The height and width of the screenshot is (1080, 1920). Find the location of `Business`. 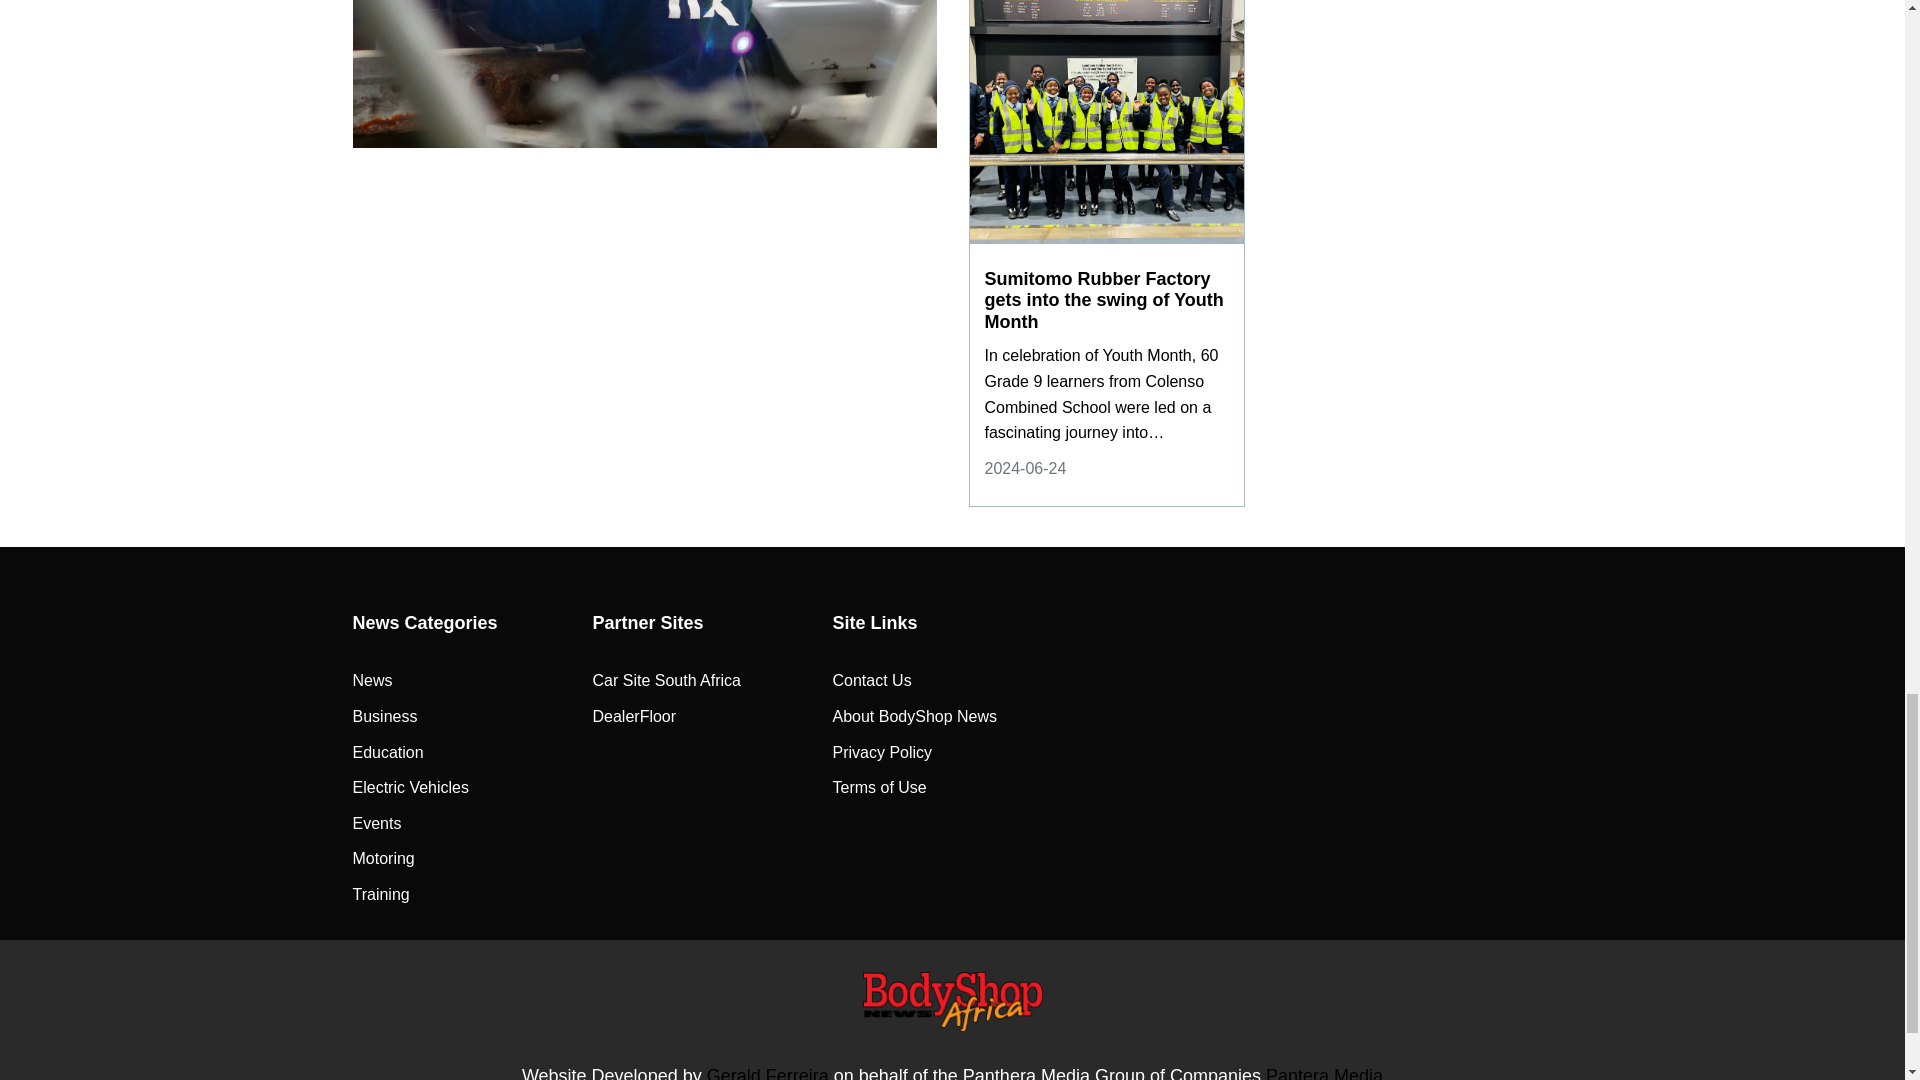

Business is located at coordinates (384, 717).